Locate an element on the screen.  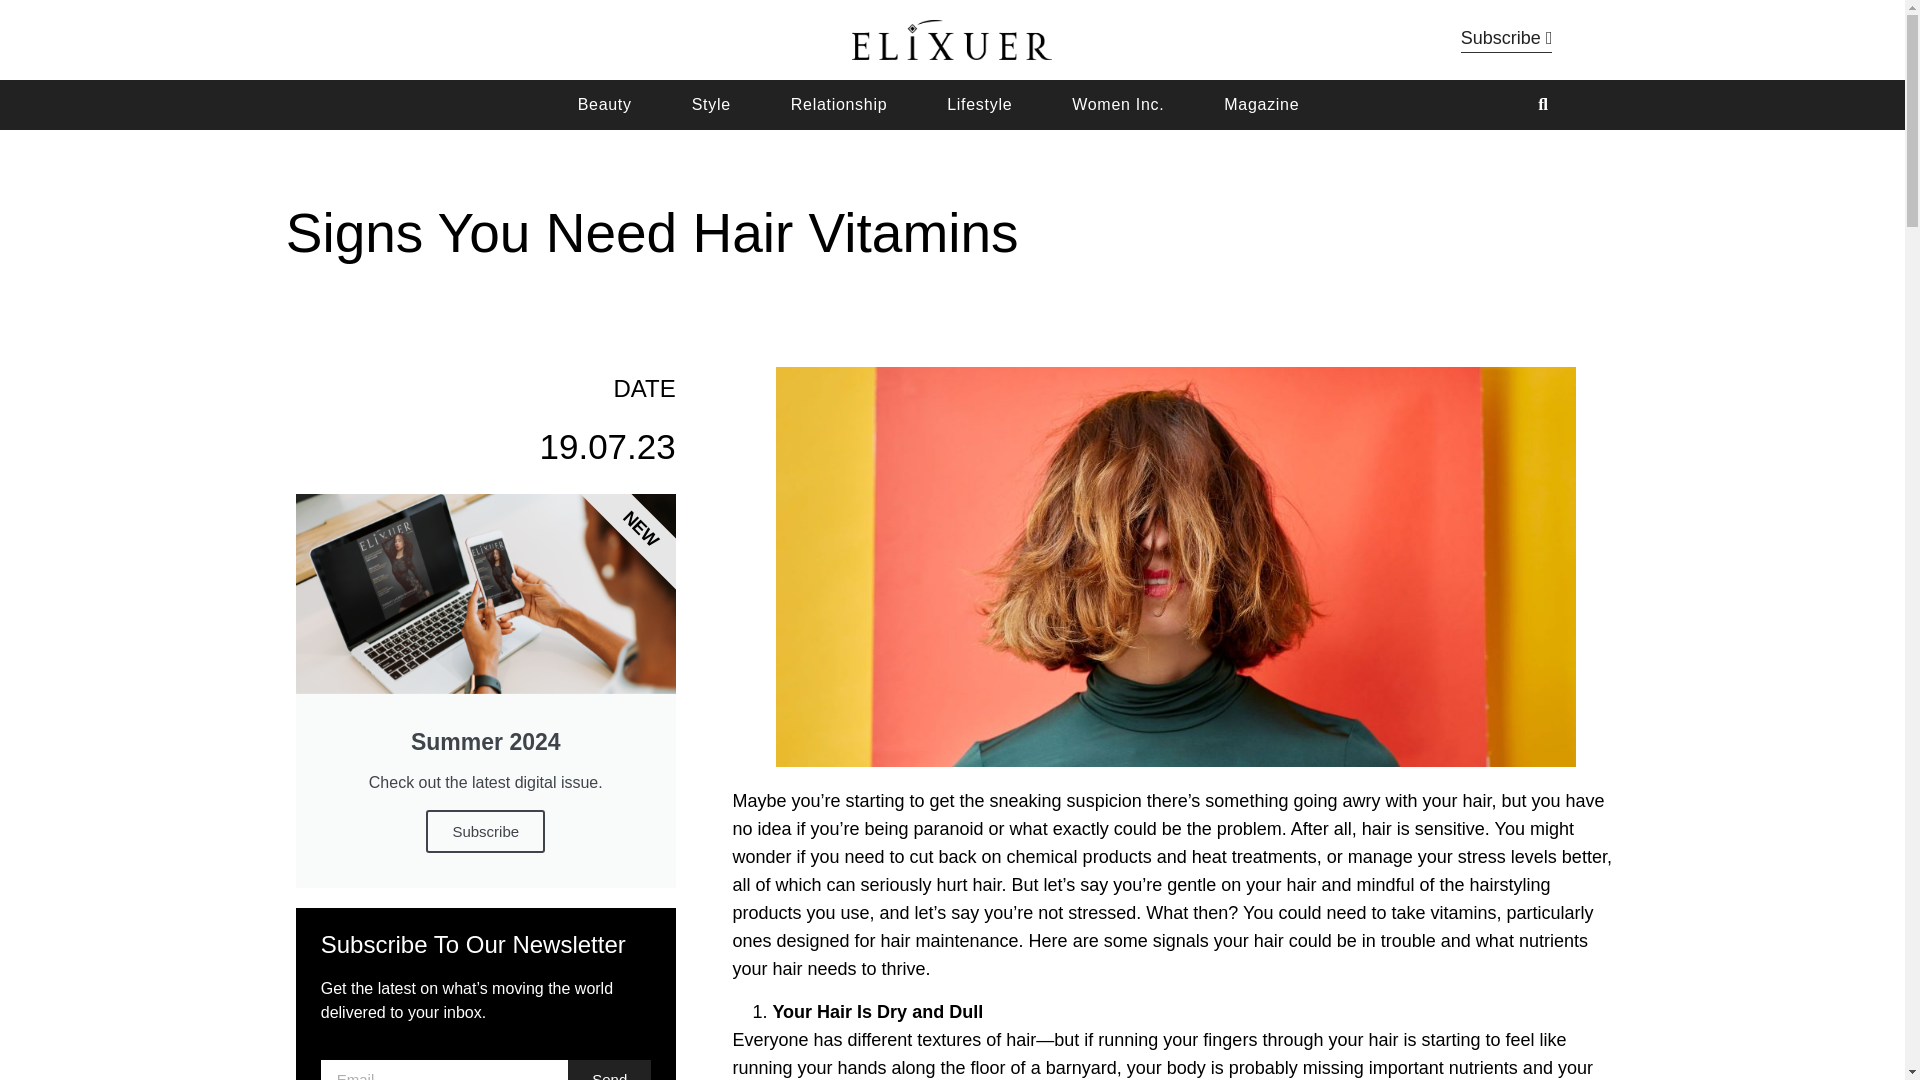
Lifestyle is located at coordinates (978, 105).